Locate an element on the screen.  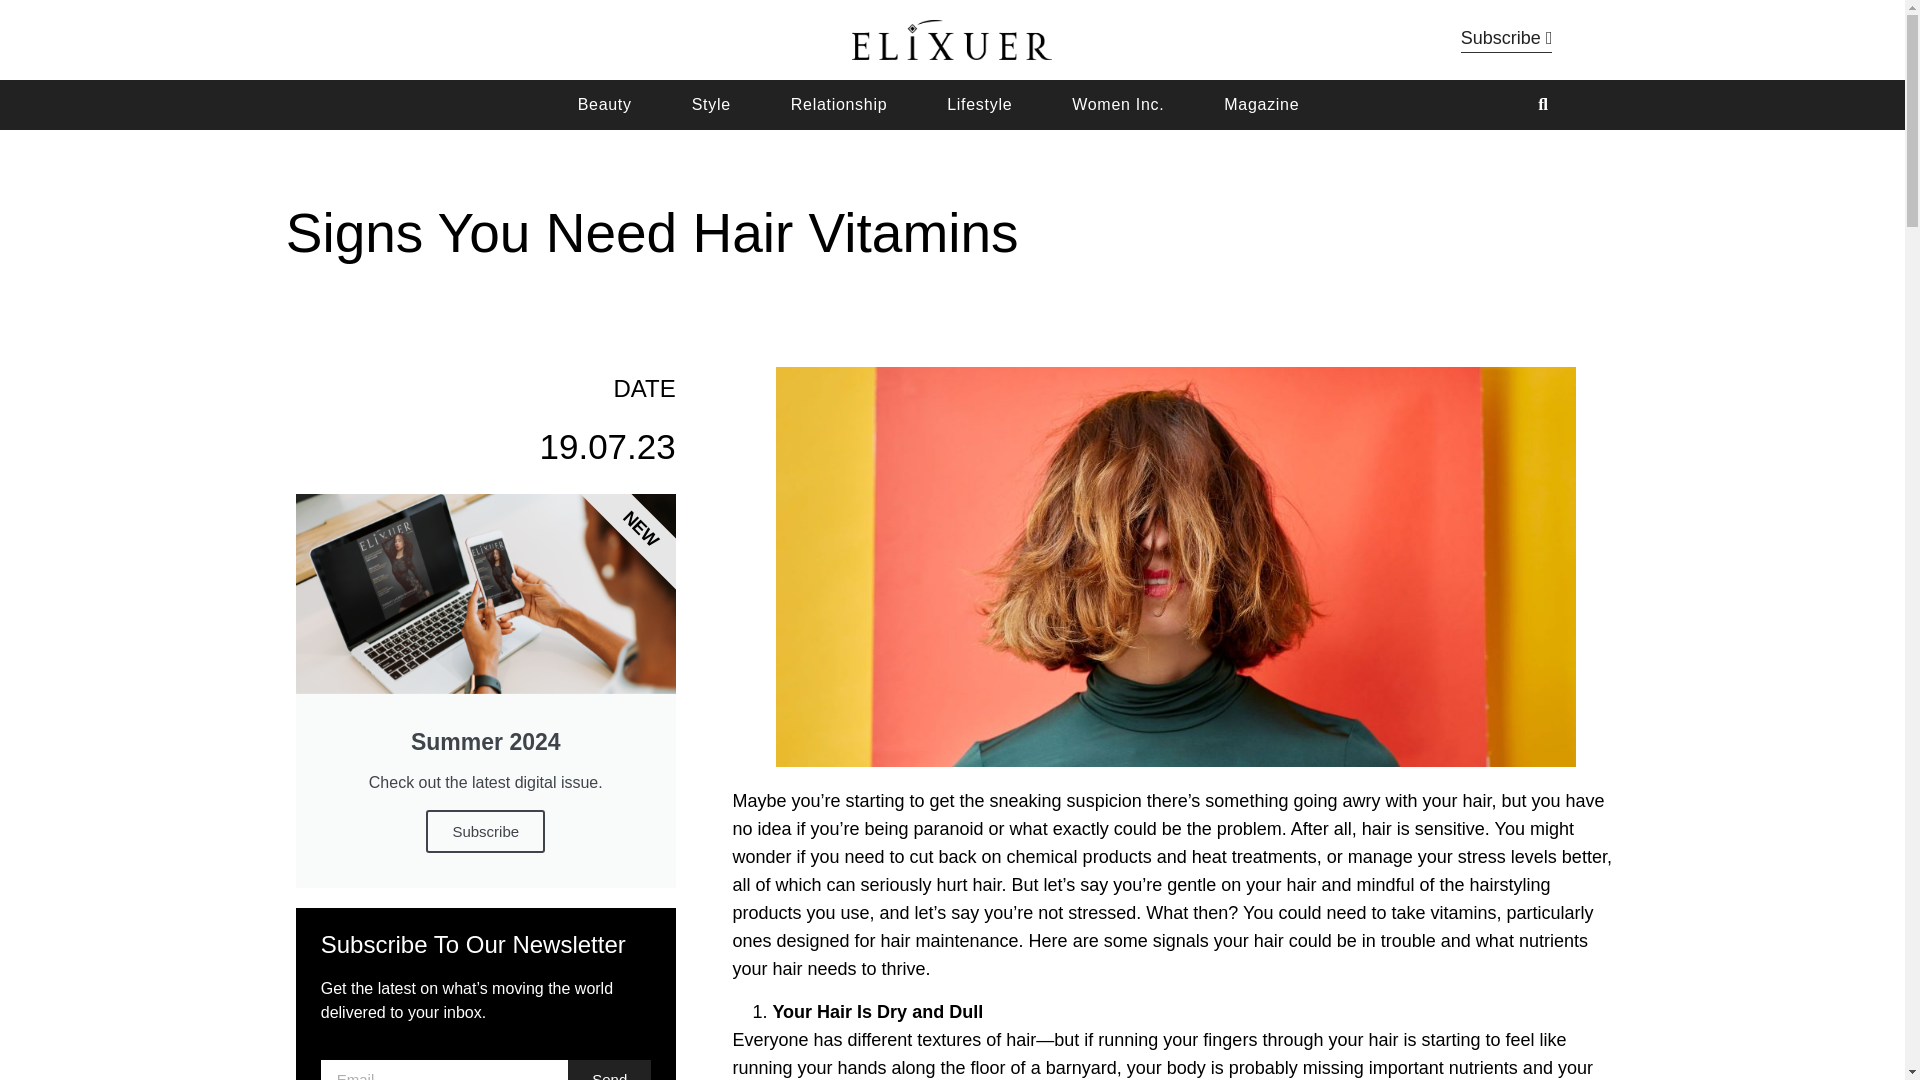
Lifestyle is located at coordinates (978, 105).